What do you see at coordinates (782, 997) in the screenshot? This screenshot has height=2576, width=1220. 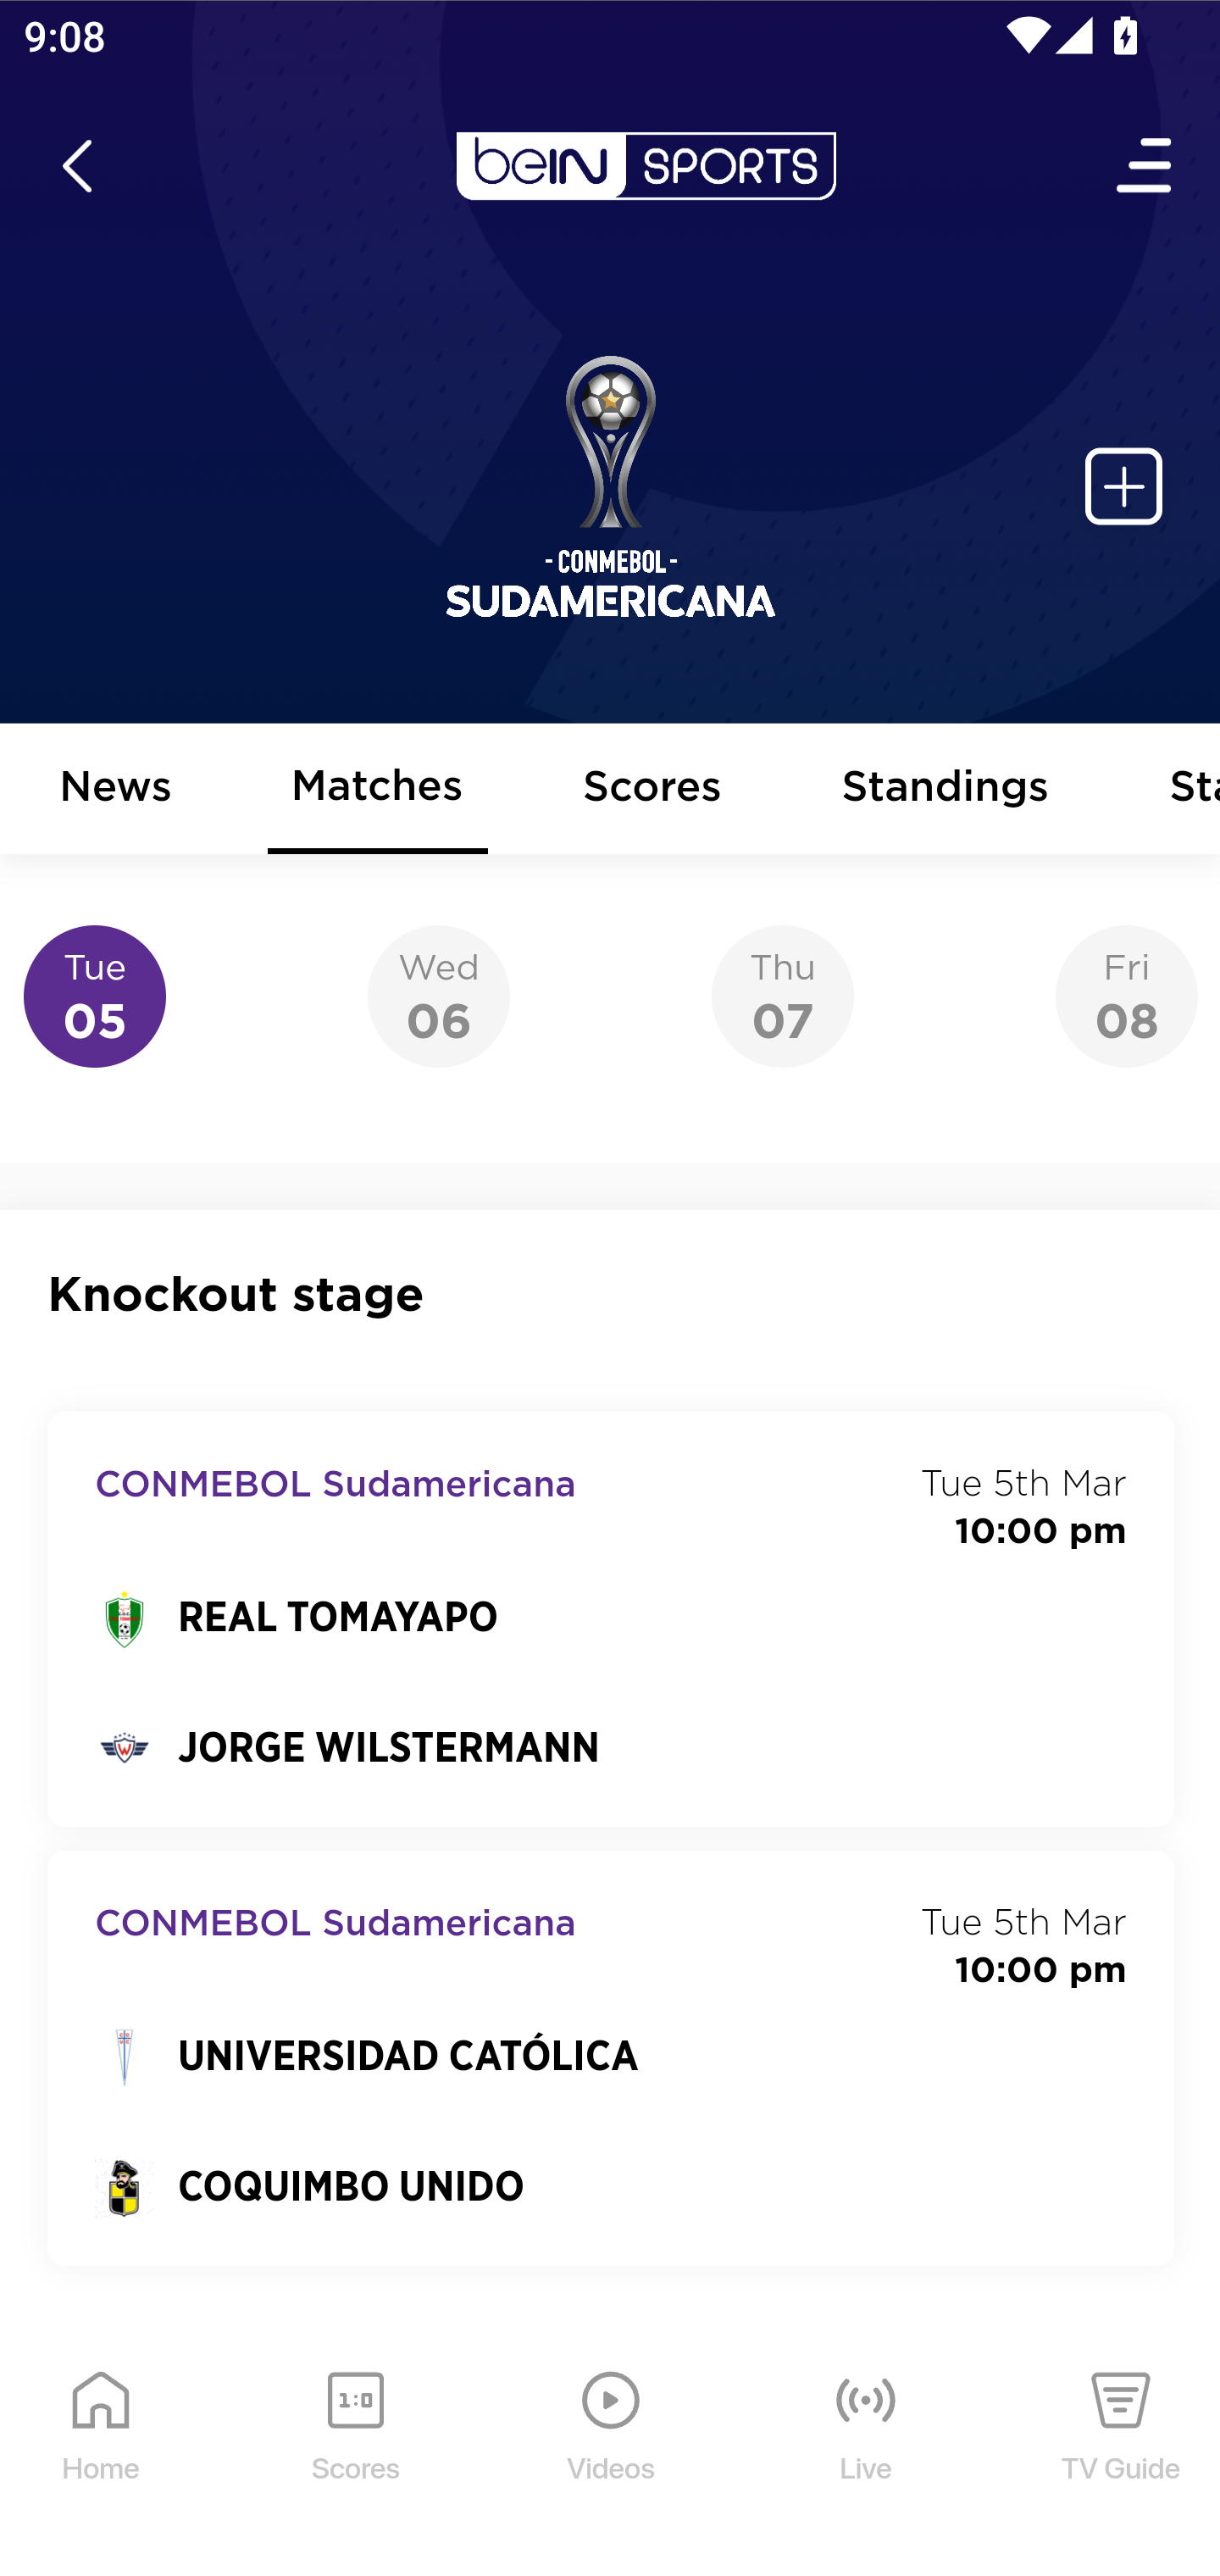 I see `Thu07` at bounding box center [782, 997].